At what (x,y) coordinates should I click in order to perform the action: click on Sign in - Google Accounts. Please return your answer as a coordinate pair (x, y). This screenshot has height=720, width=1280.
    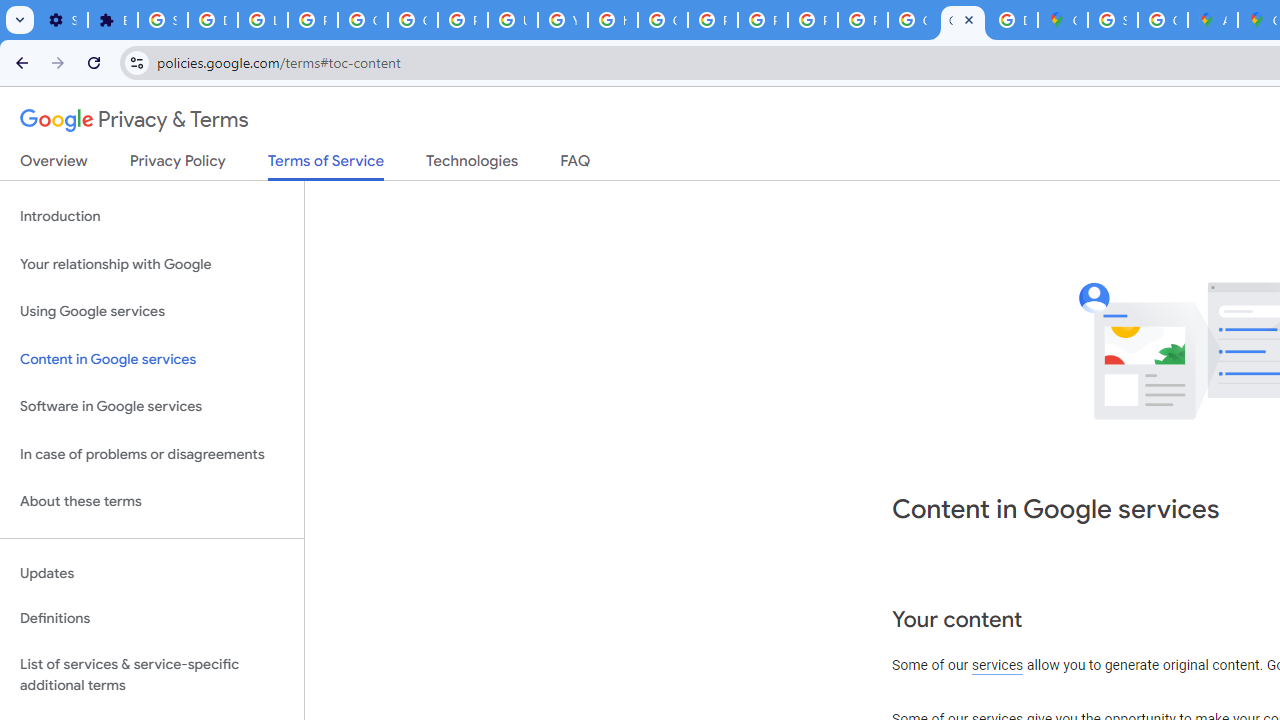
    Looking at the image, I should click on (163, 20).